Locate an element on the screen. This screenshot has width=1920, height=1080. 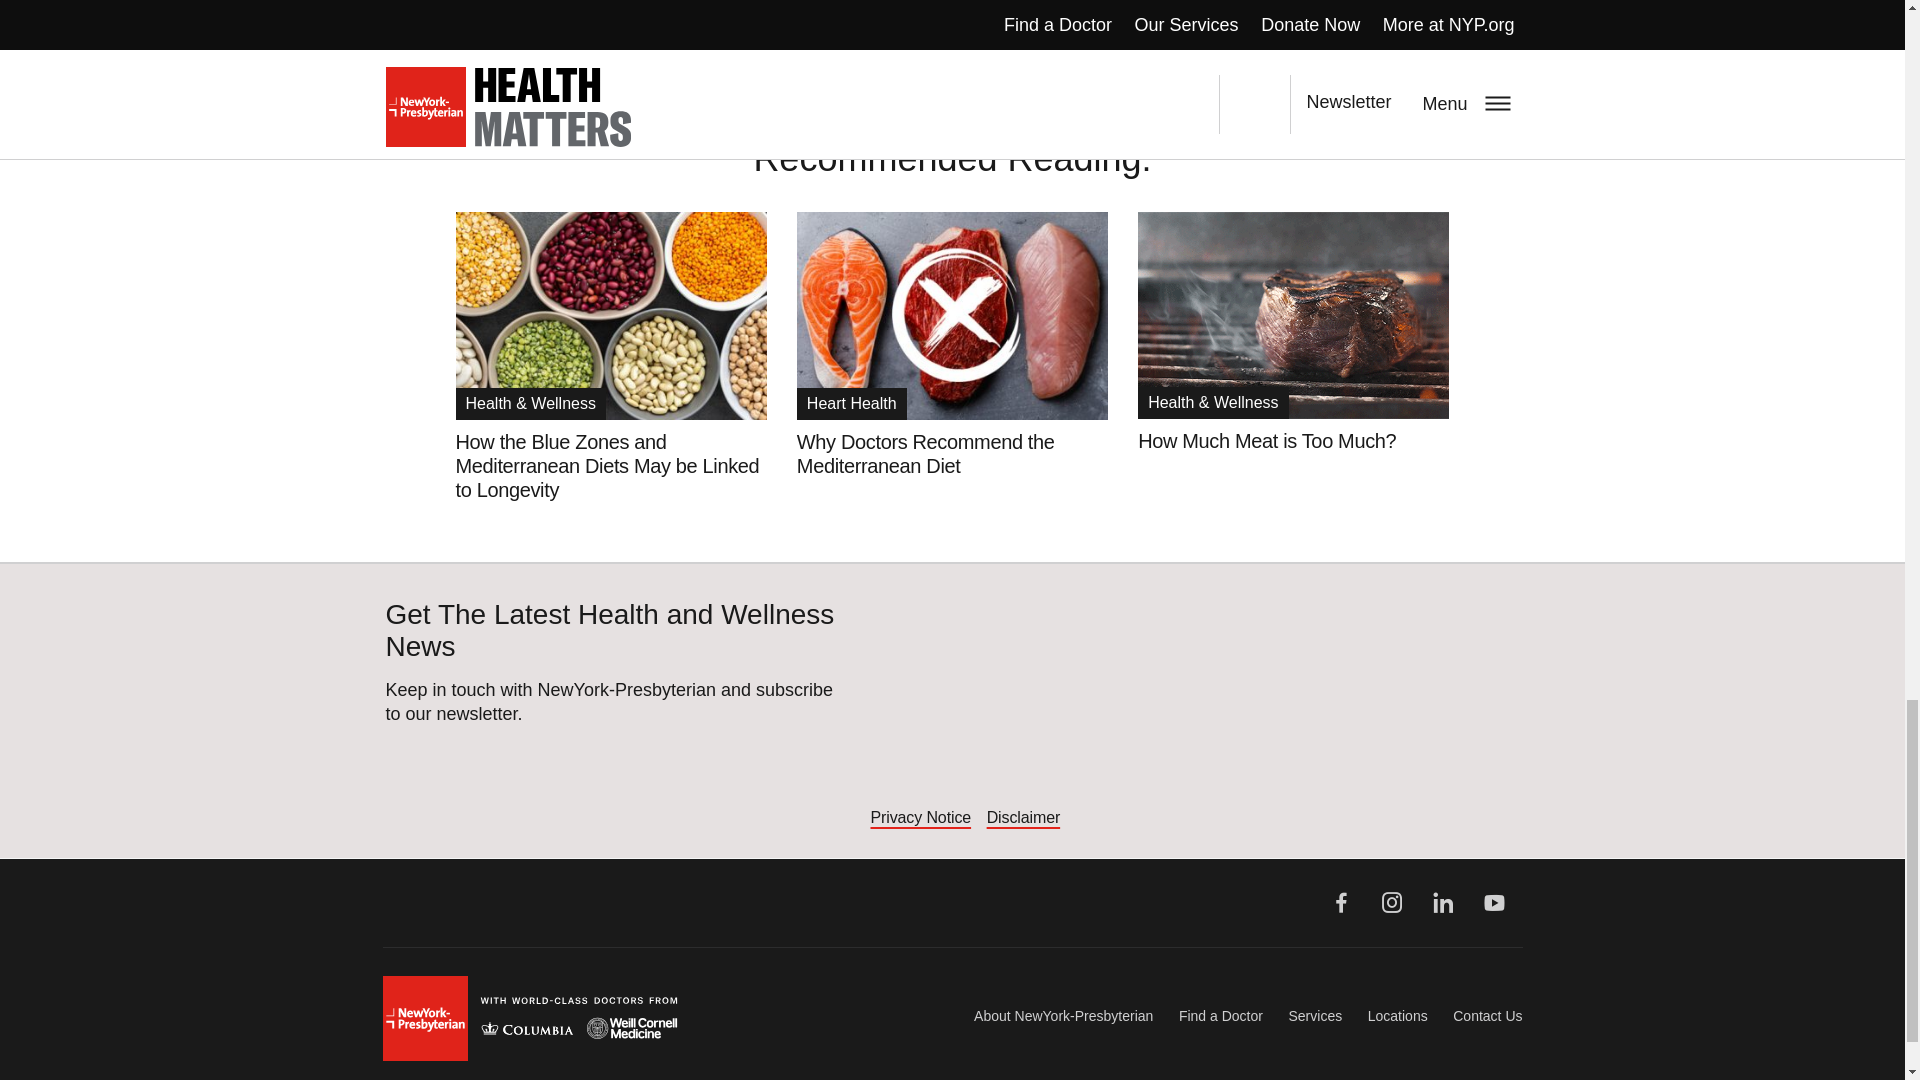
newsletter signup form is located at coordinates (1194, 704).